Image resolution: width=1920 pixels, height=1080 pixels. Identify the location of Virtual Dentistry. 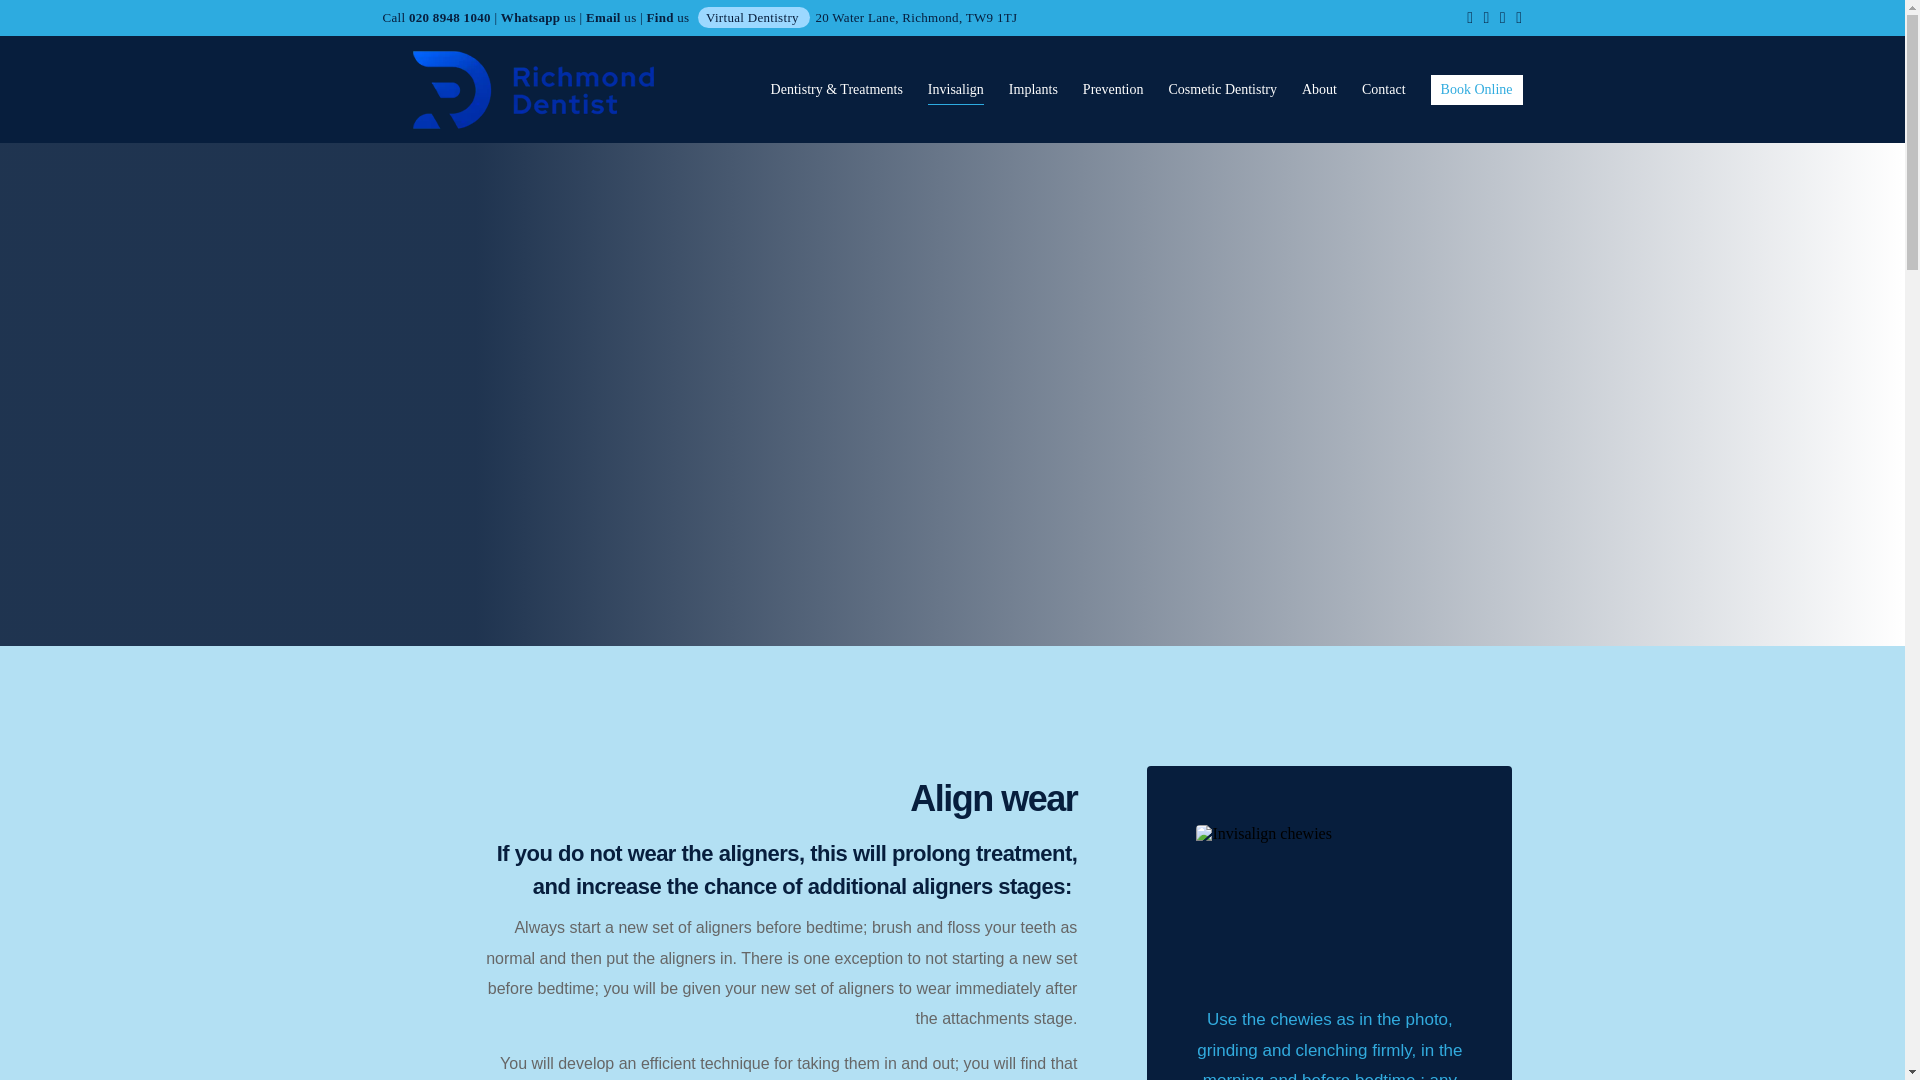
(752, 16).